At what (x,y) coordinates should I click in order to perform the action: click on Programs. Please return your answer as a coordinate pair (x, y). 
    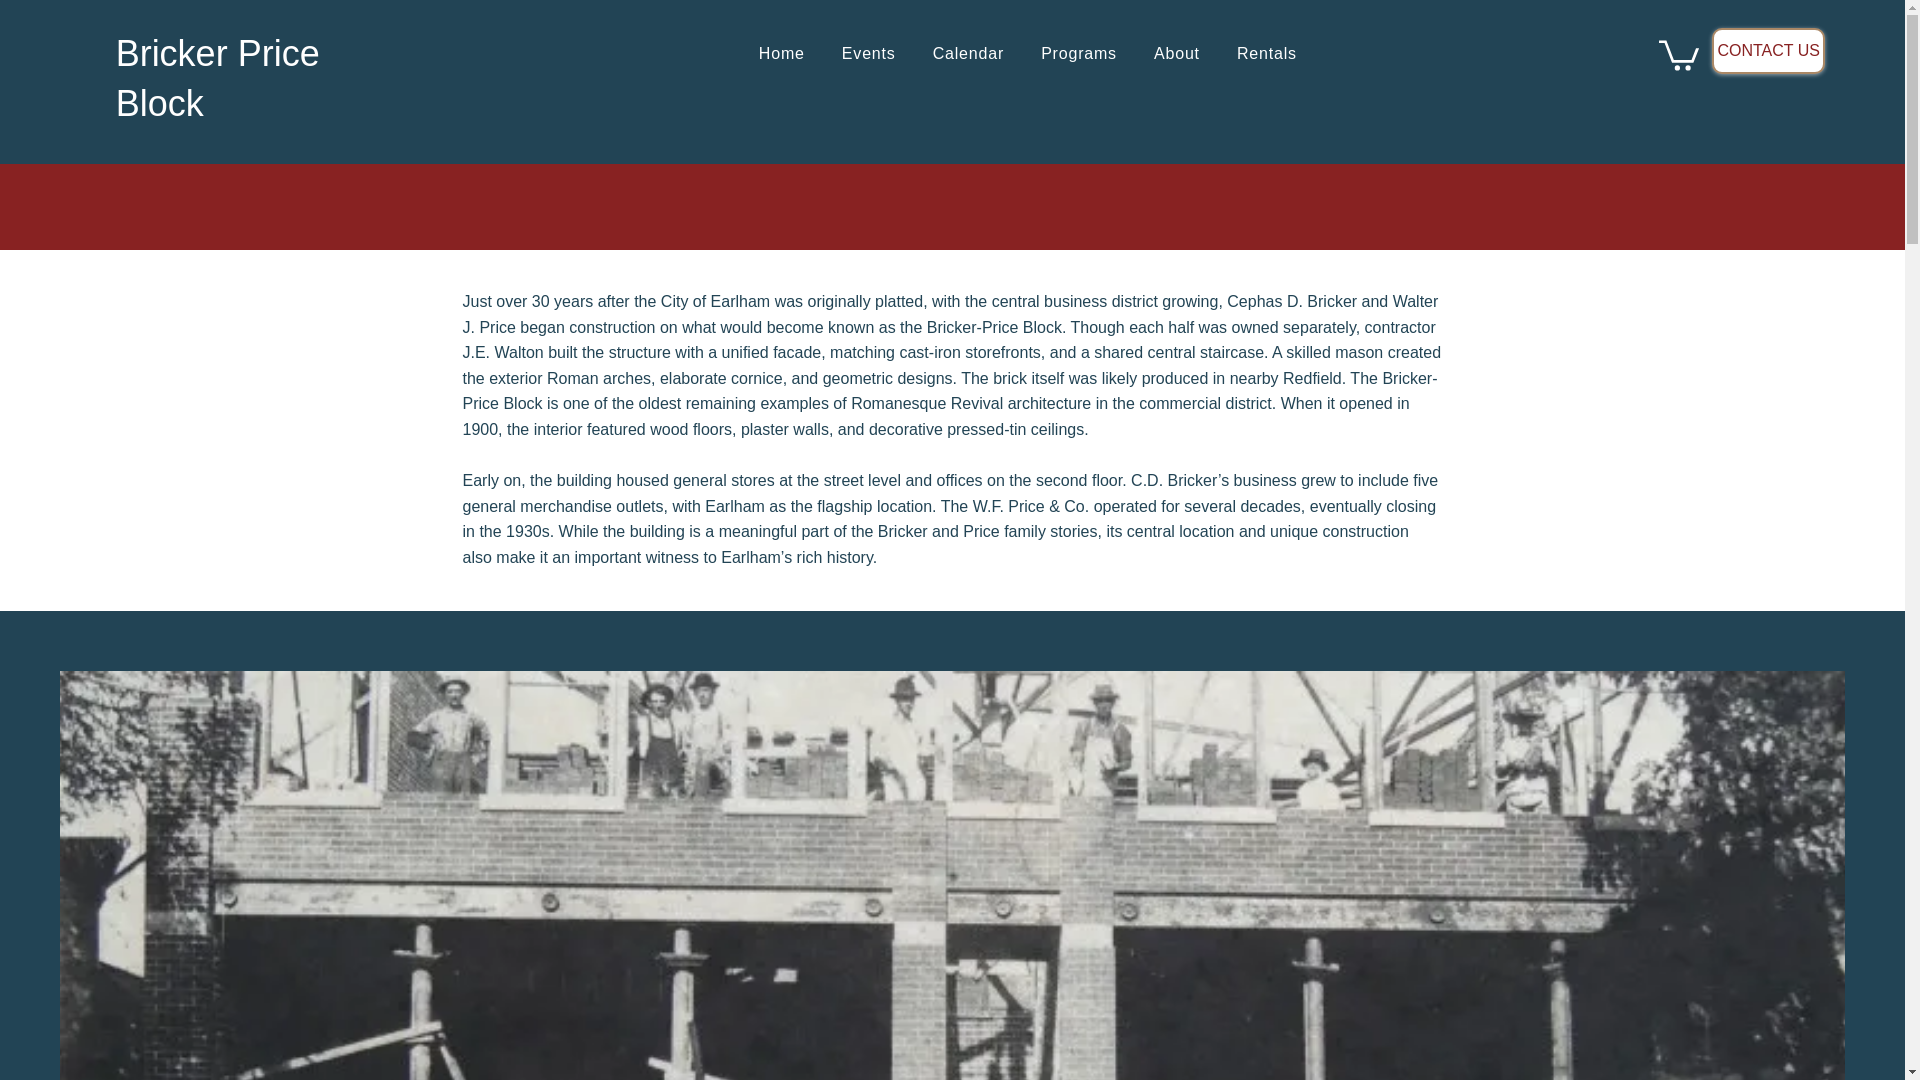
    Looking at the image, I should click on (1266, 54).